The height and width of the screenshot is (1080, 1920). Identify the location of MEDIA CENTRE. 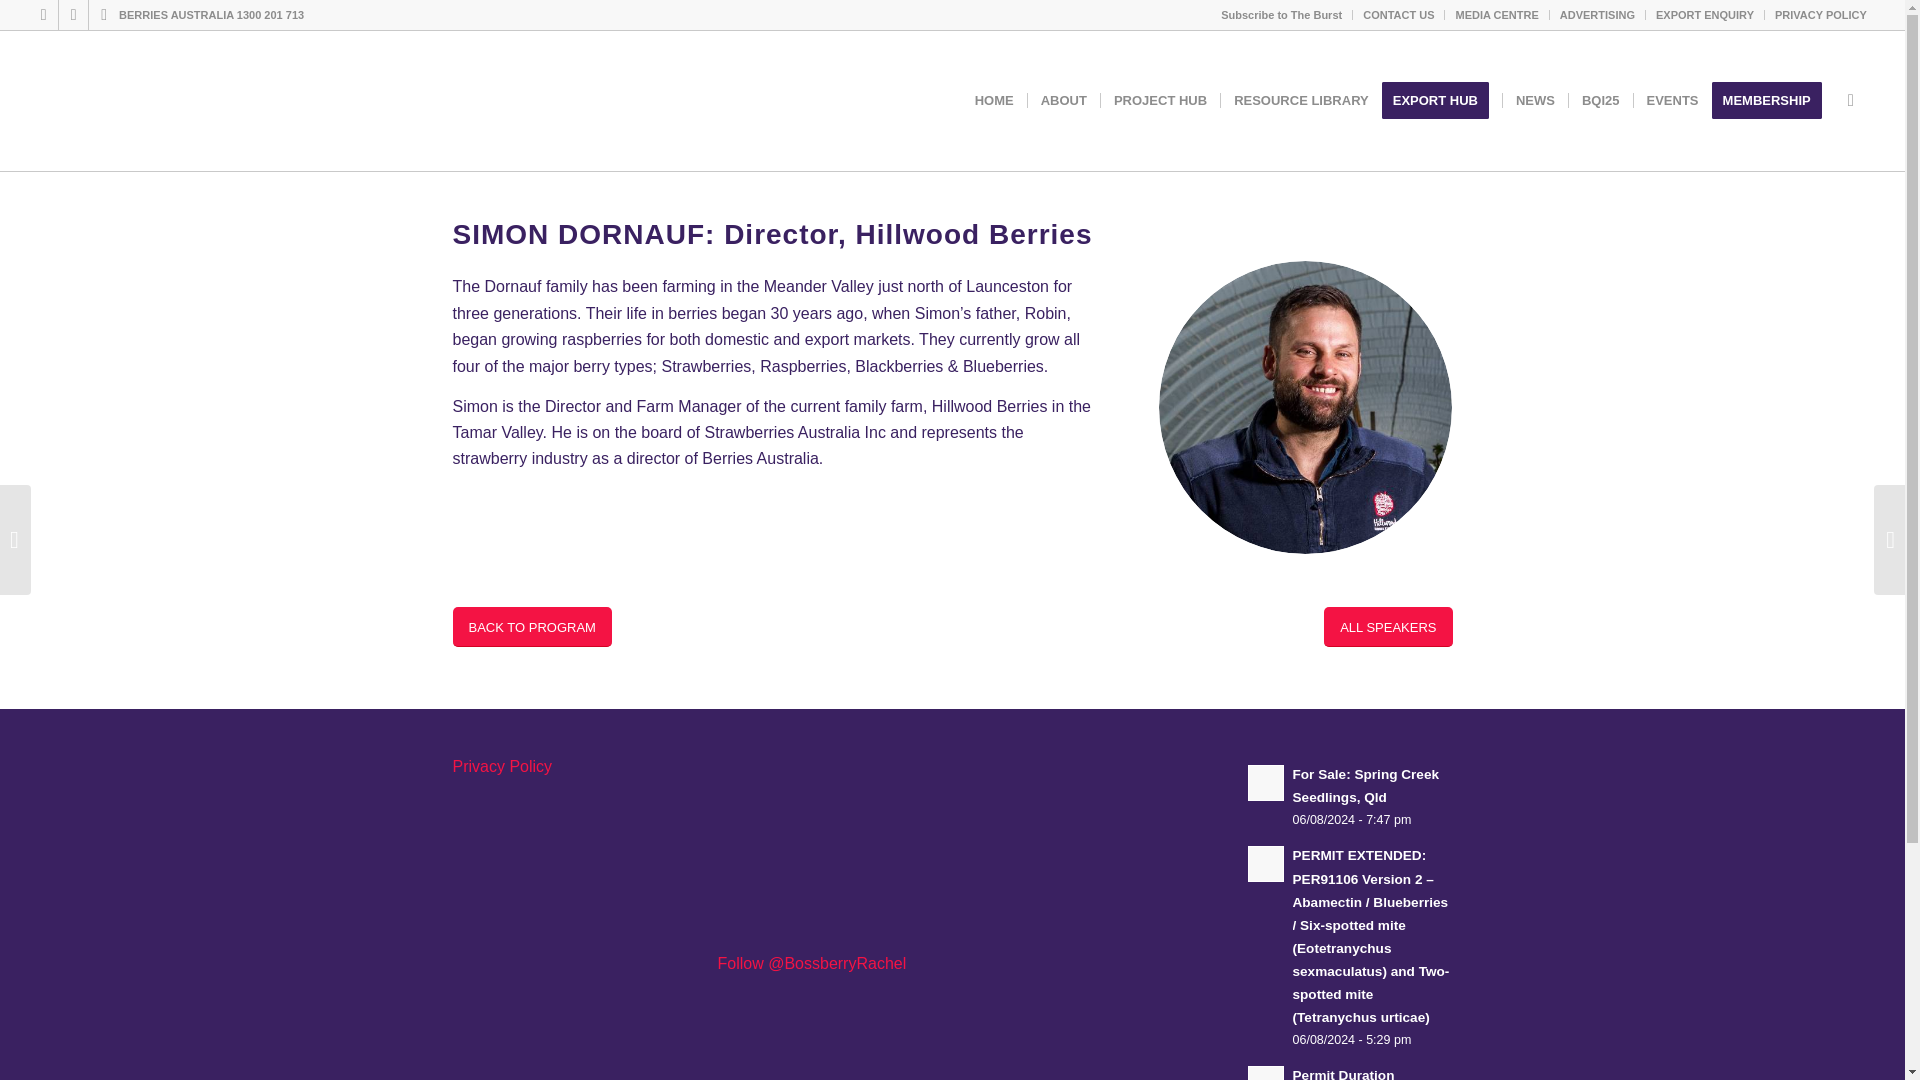
(1496, 15).